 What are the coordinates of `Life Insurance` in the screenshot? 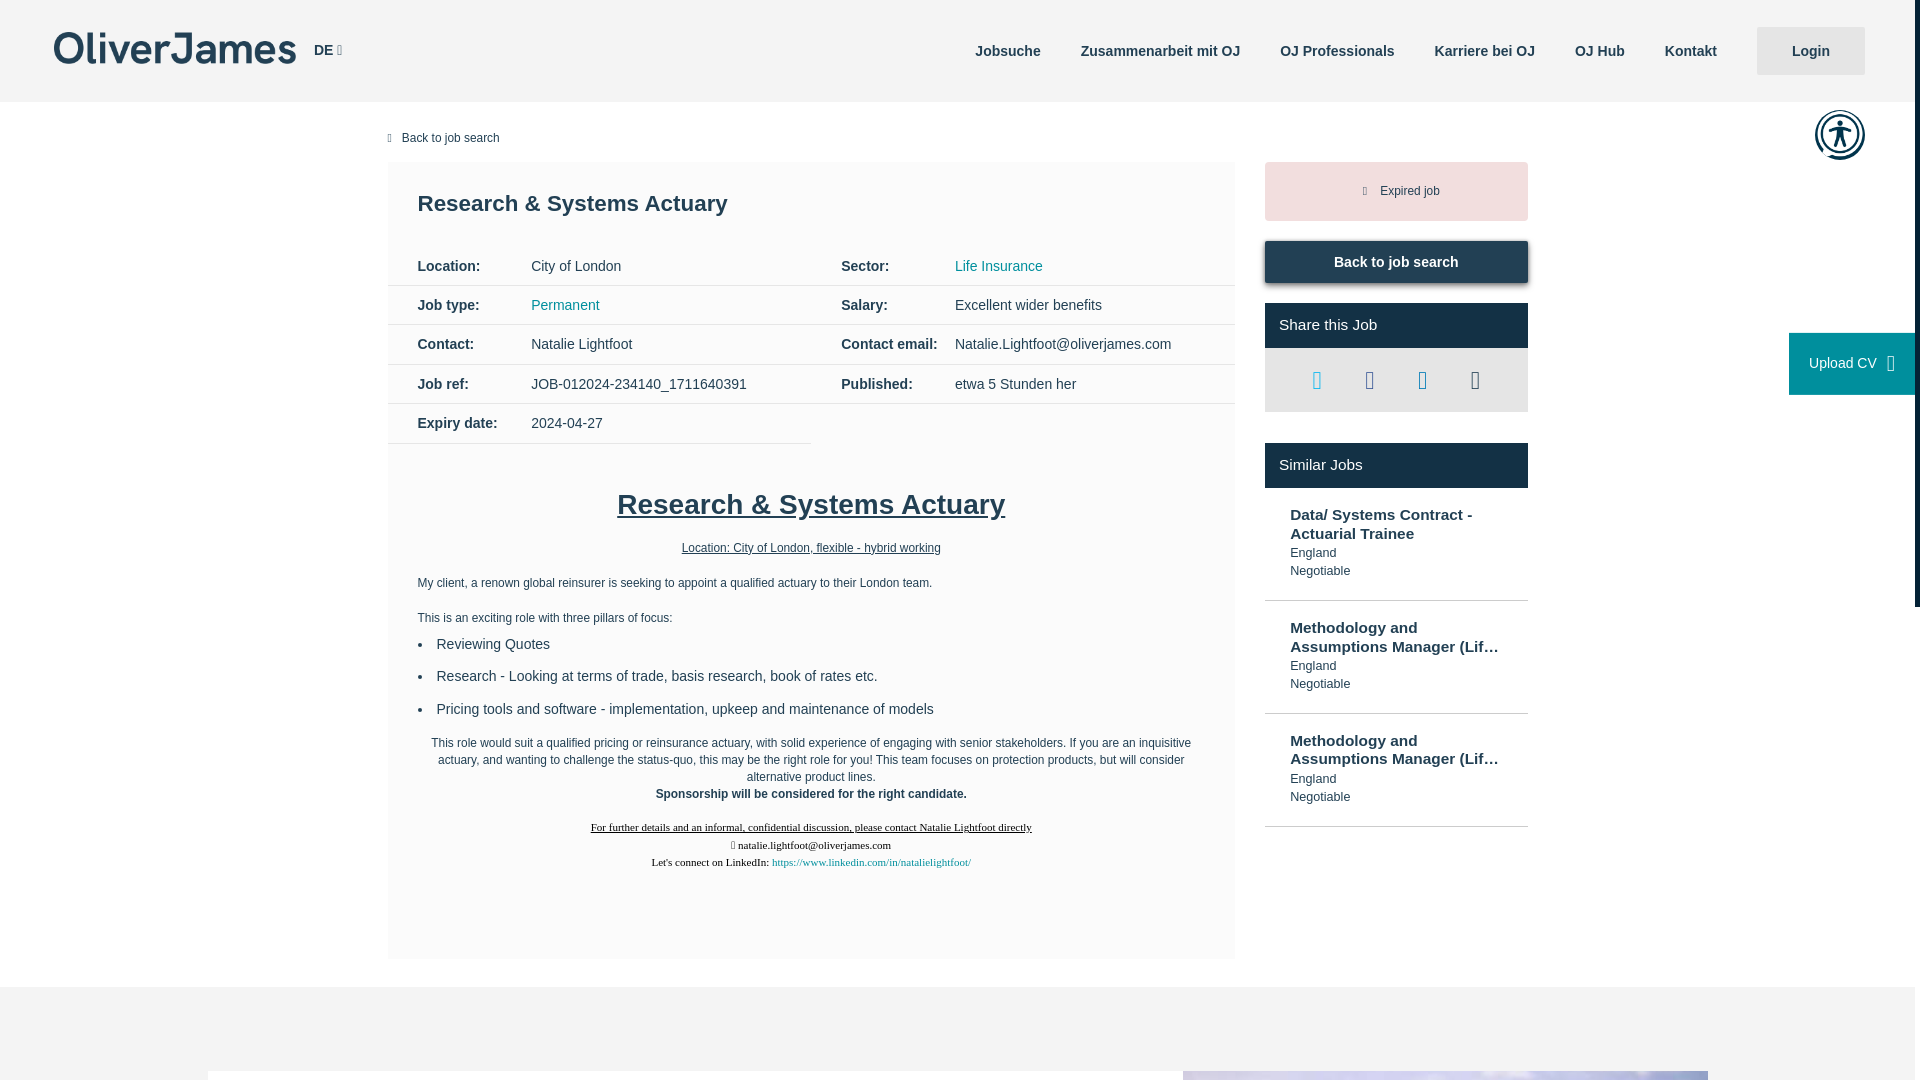 It's located at (998, 266).